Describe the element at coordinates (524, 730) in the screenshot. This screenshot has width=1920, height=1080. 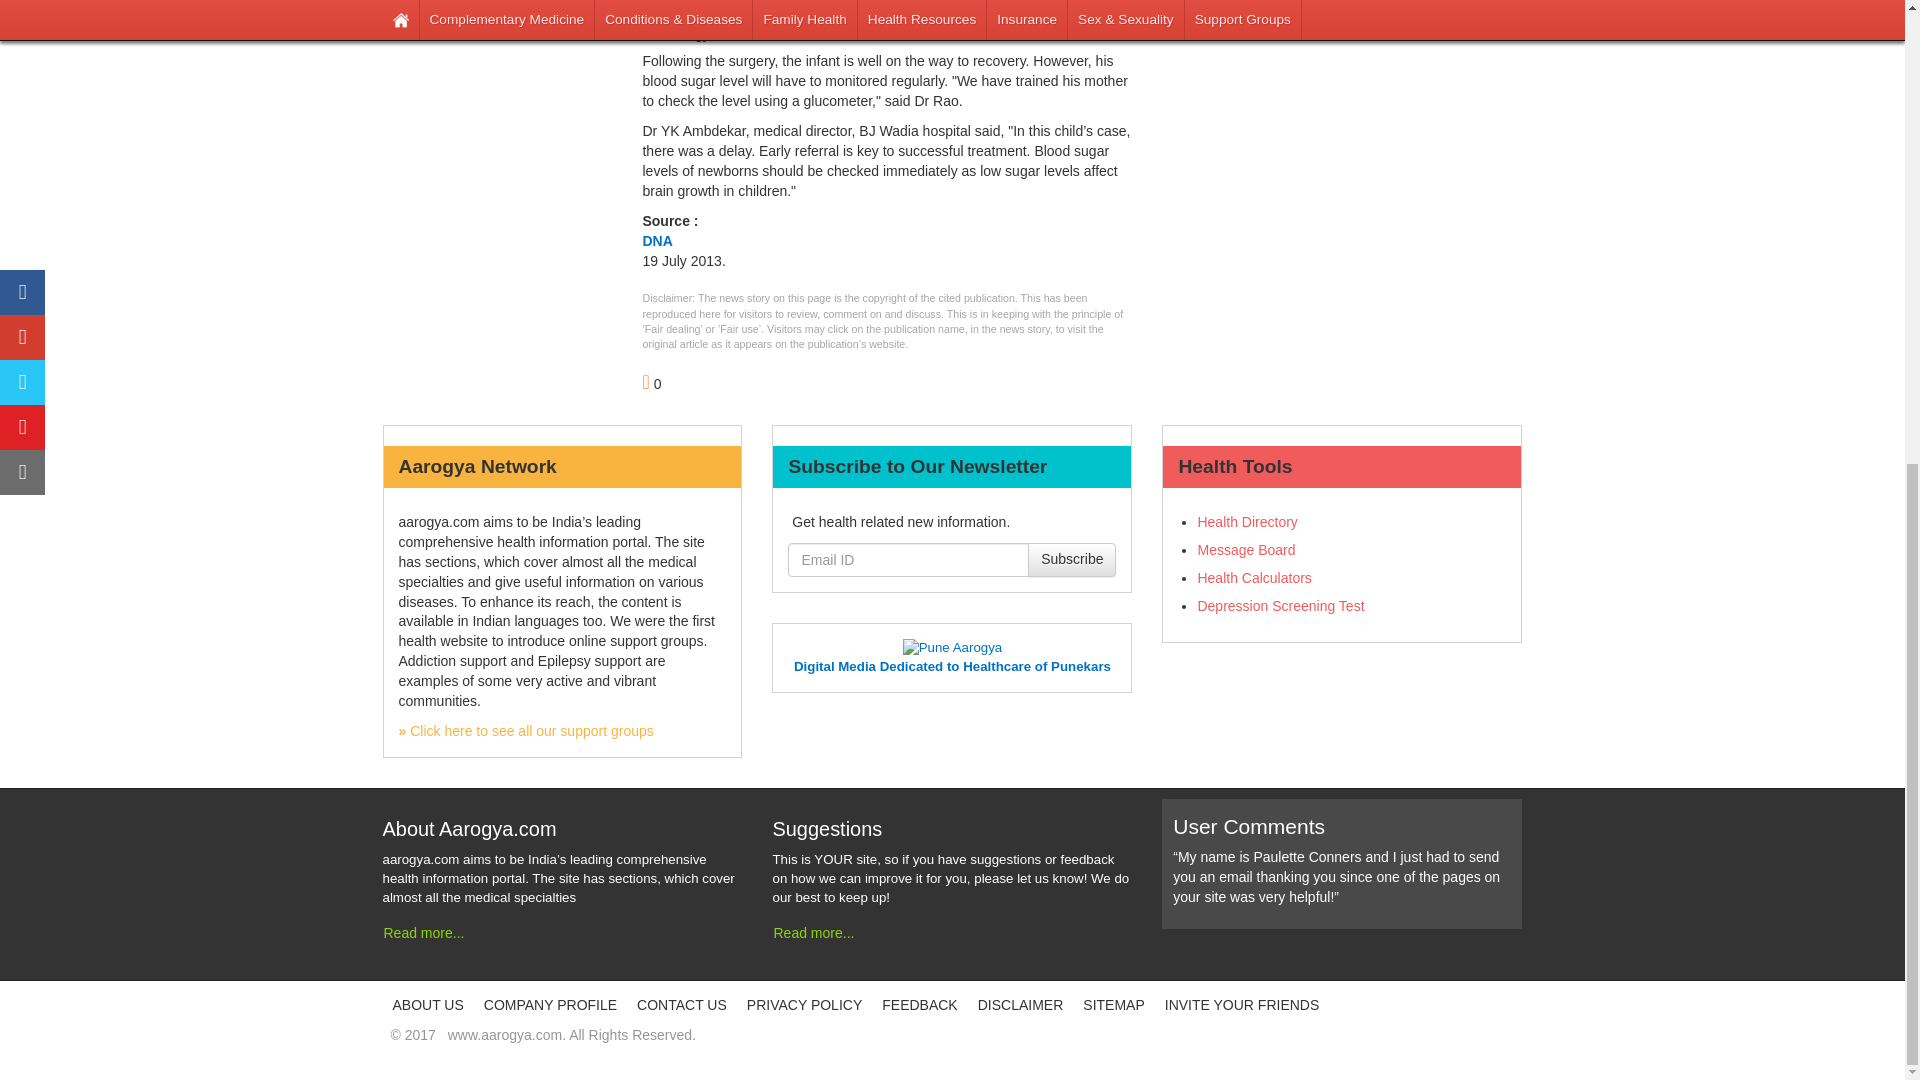
I see `Aarogya Network` at that location.